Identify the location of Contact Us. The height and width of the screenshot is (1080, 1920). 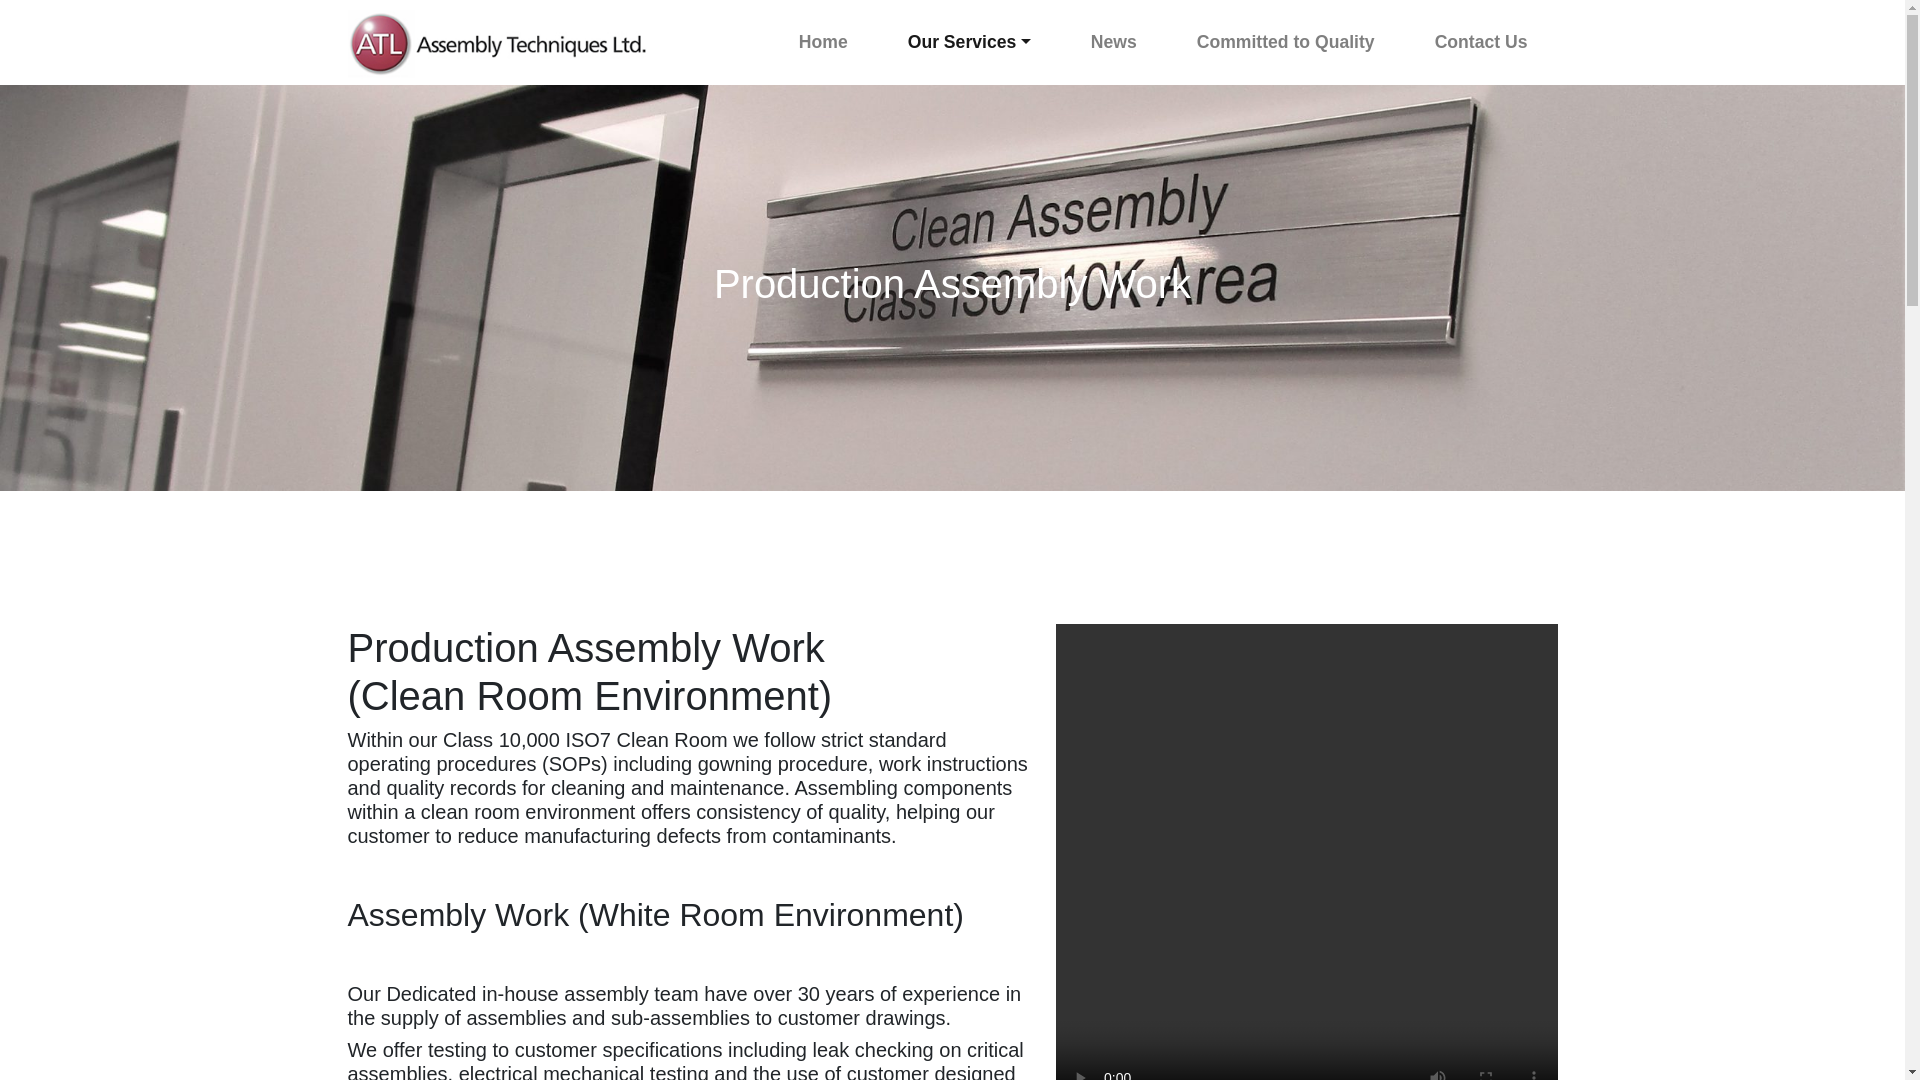
(1481, 41).